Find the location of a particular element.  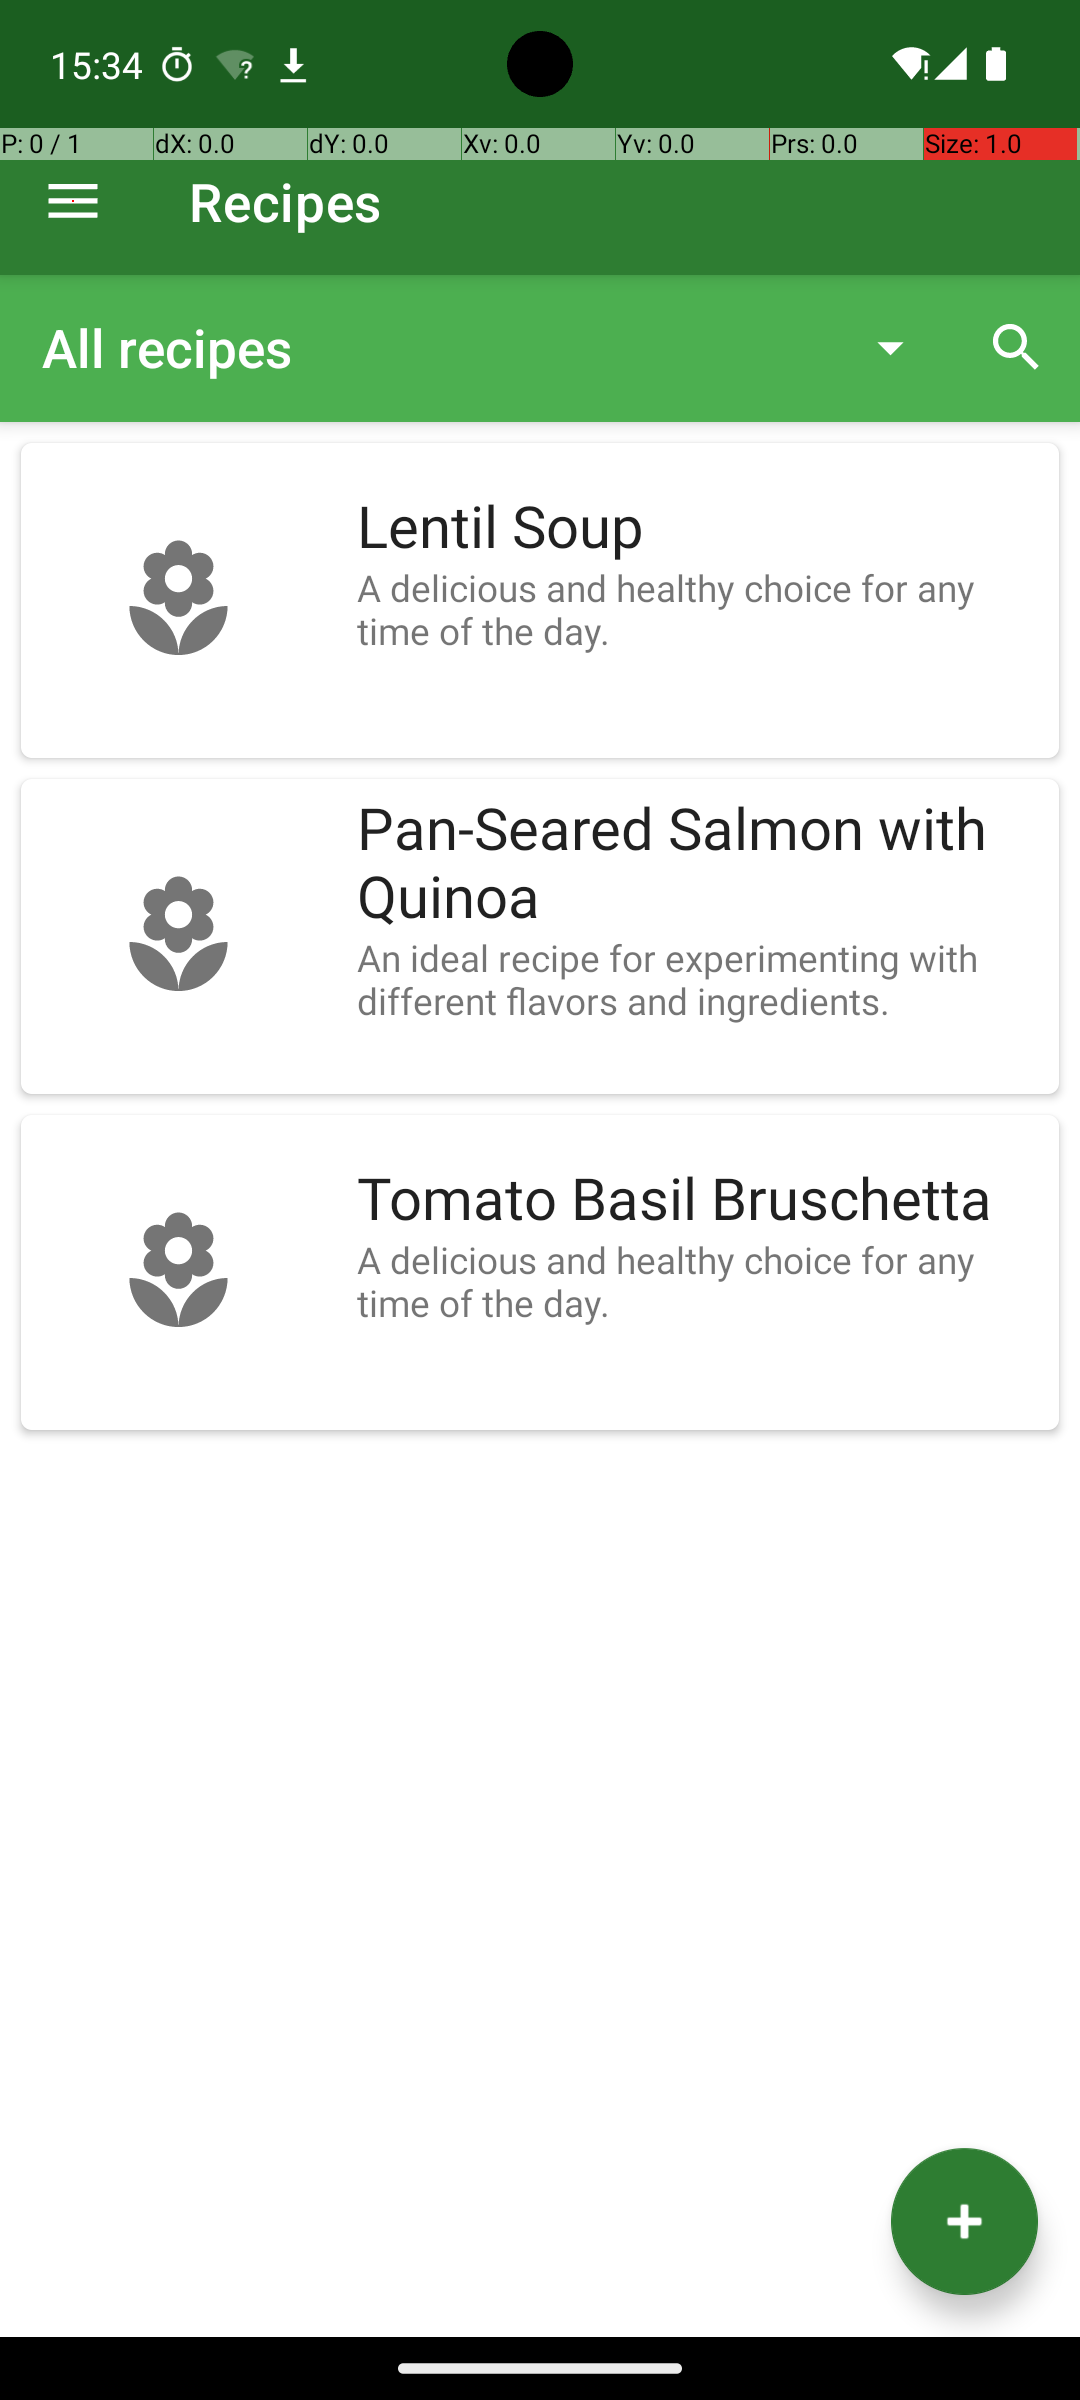

Tomato Basil Bruschetta is located at coordinates (698, 1200).